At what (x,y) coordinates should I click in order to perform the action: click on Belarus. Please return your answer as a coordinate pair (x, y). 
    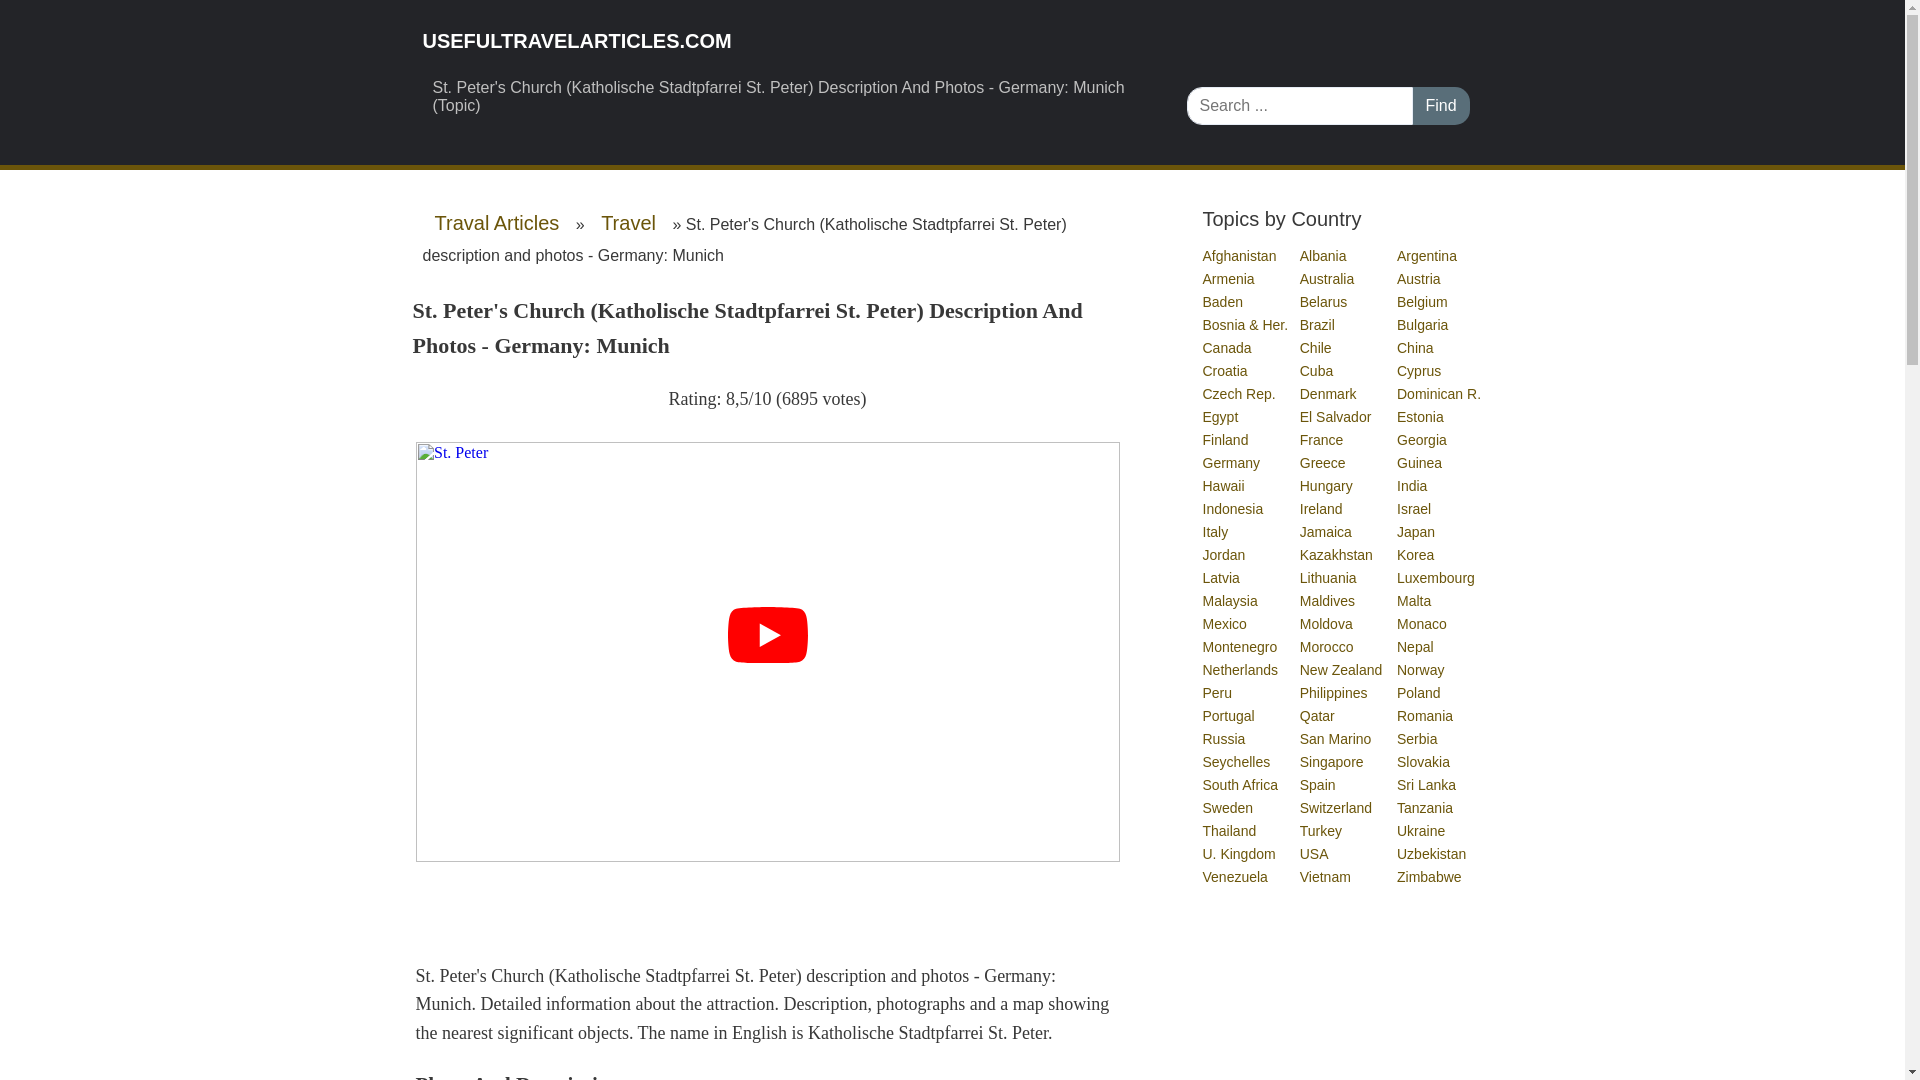
    Looking at the image, I should click on (1324, 301).